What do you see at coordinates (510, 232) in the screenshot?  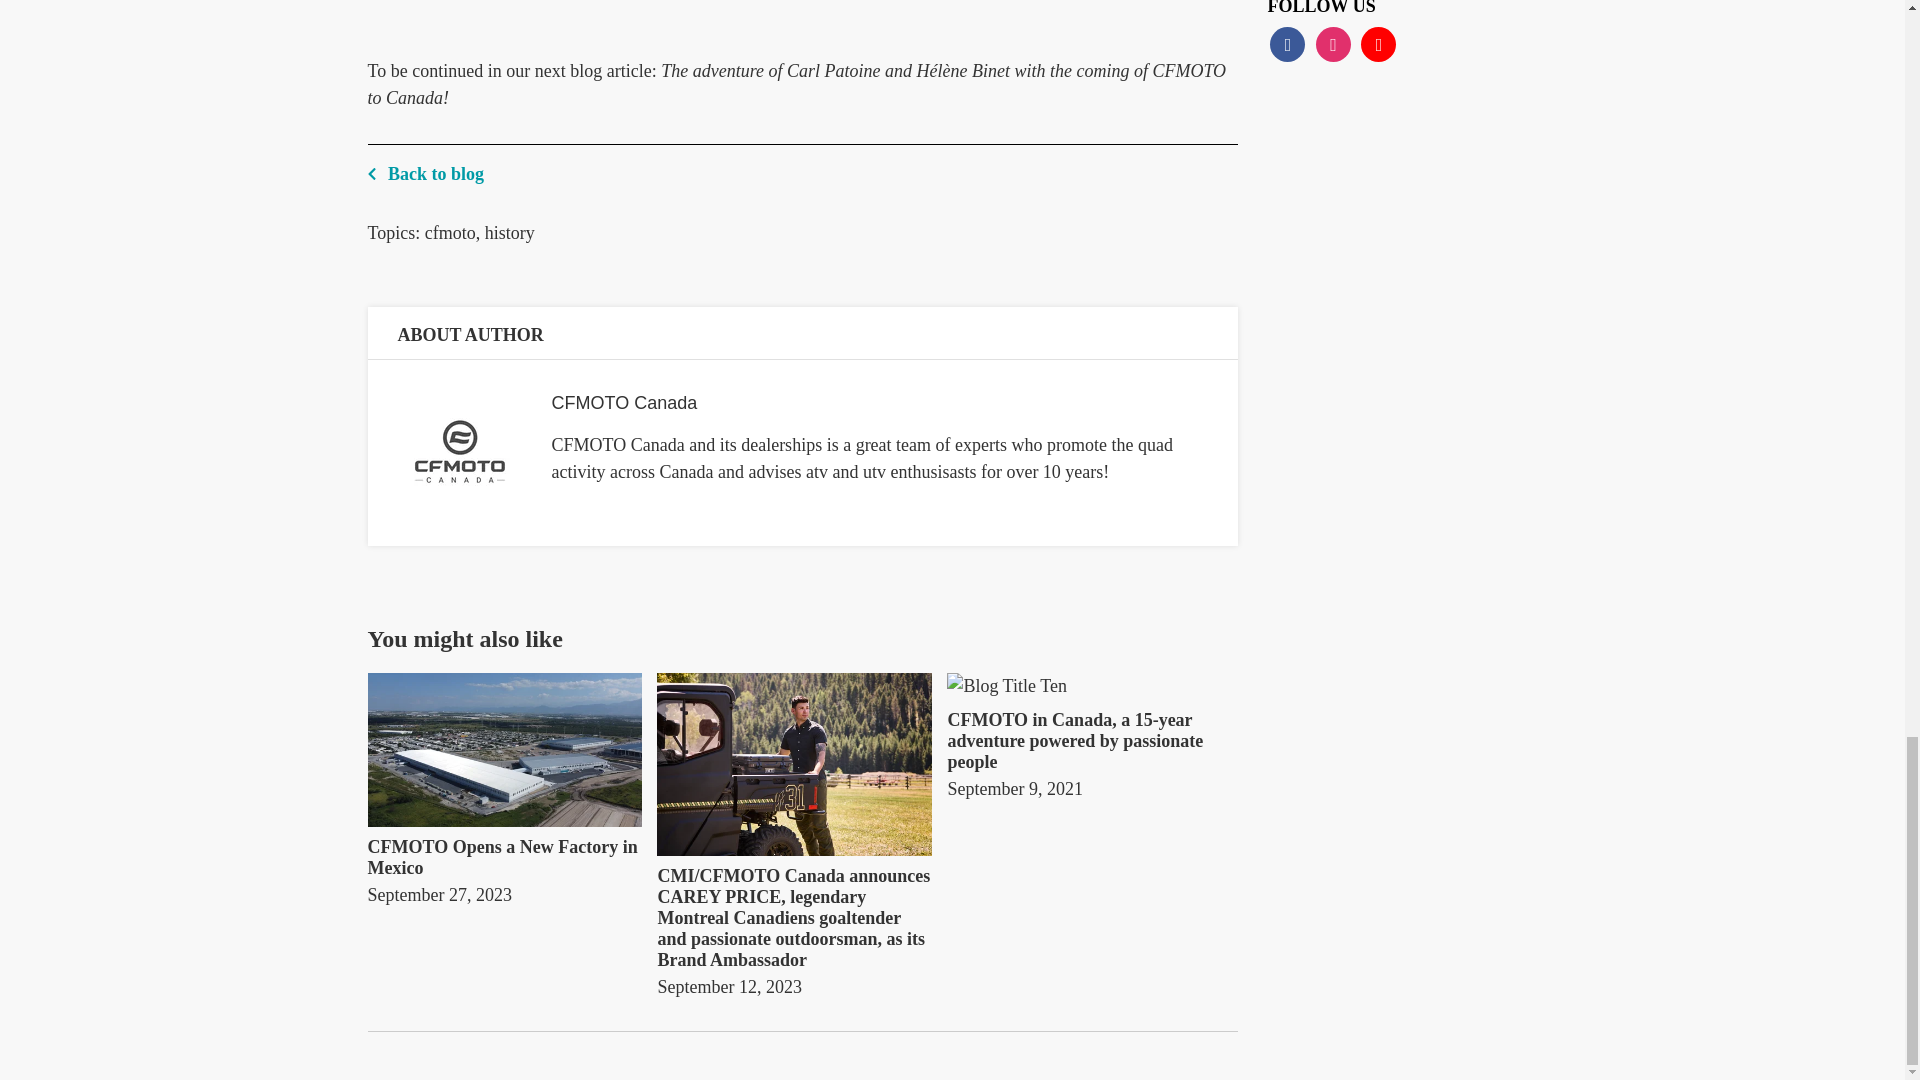 I see `history` at bounding box center [510, 232].